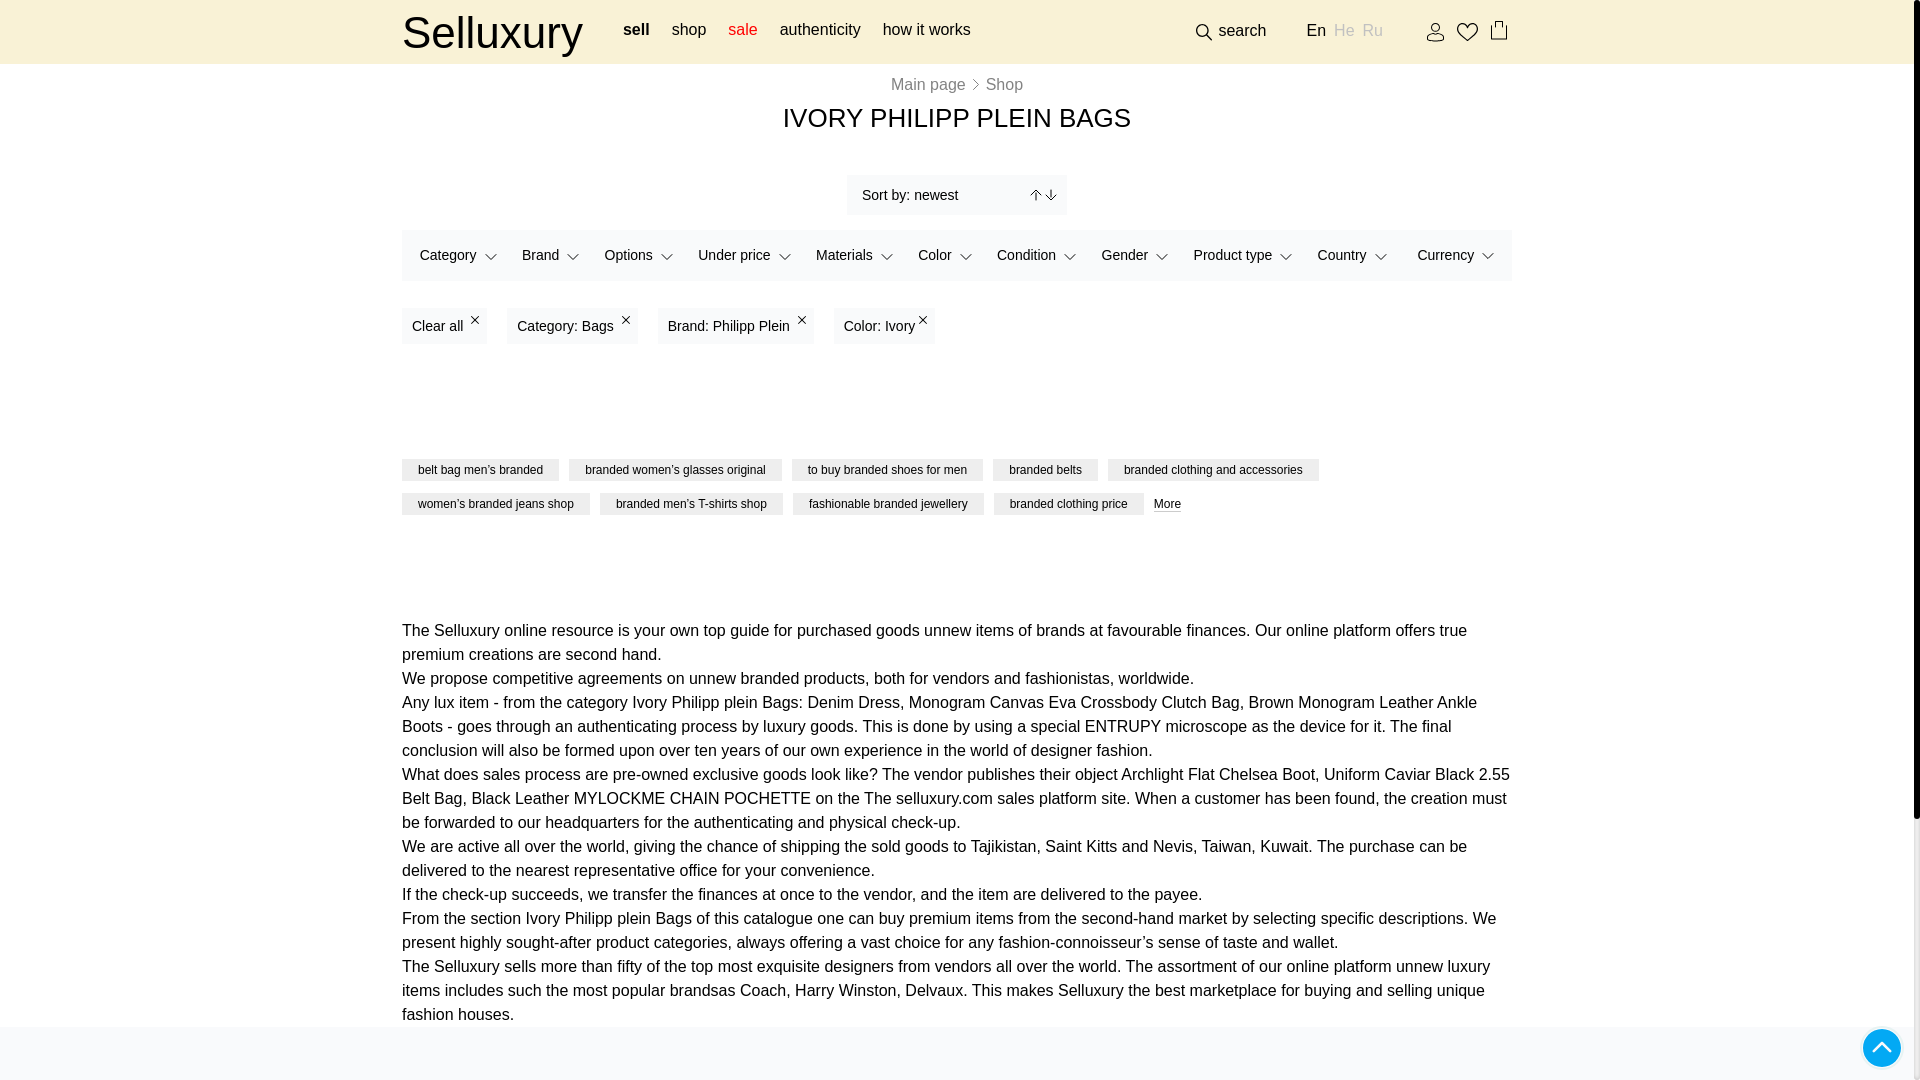 The width and height of the screenshot is (1920, 1080). I want to click on authenticity, so click(820, 32).